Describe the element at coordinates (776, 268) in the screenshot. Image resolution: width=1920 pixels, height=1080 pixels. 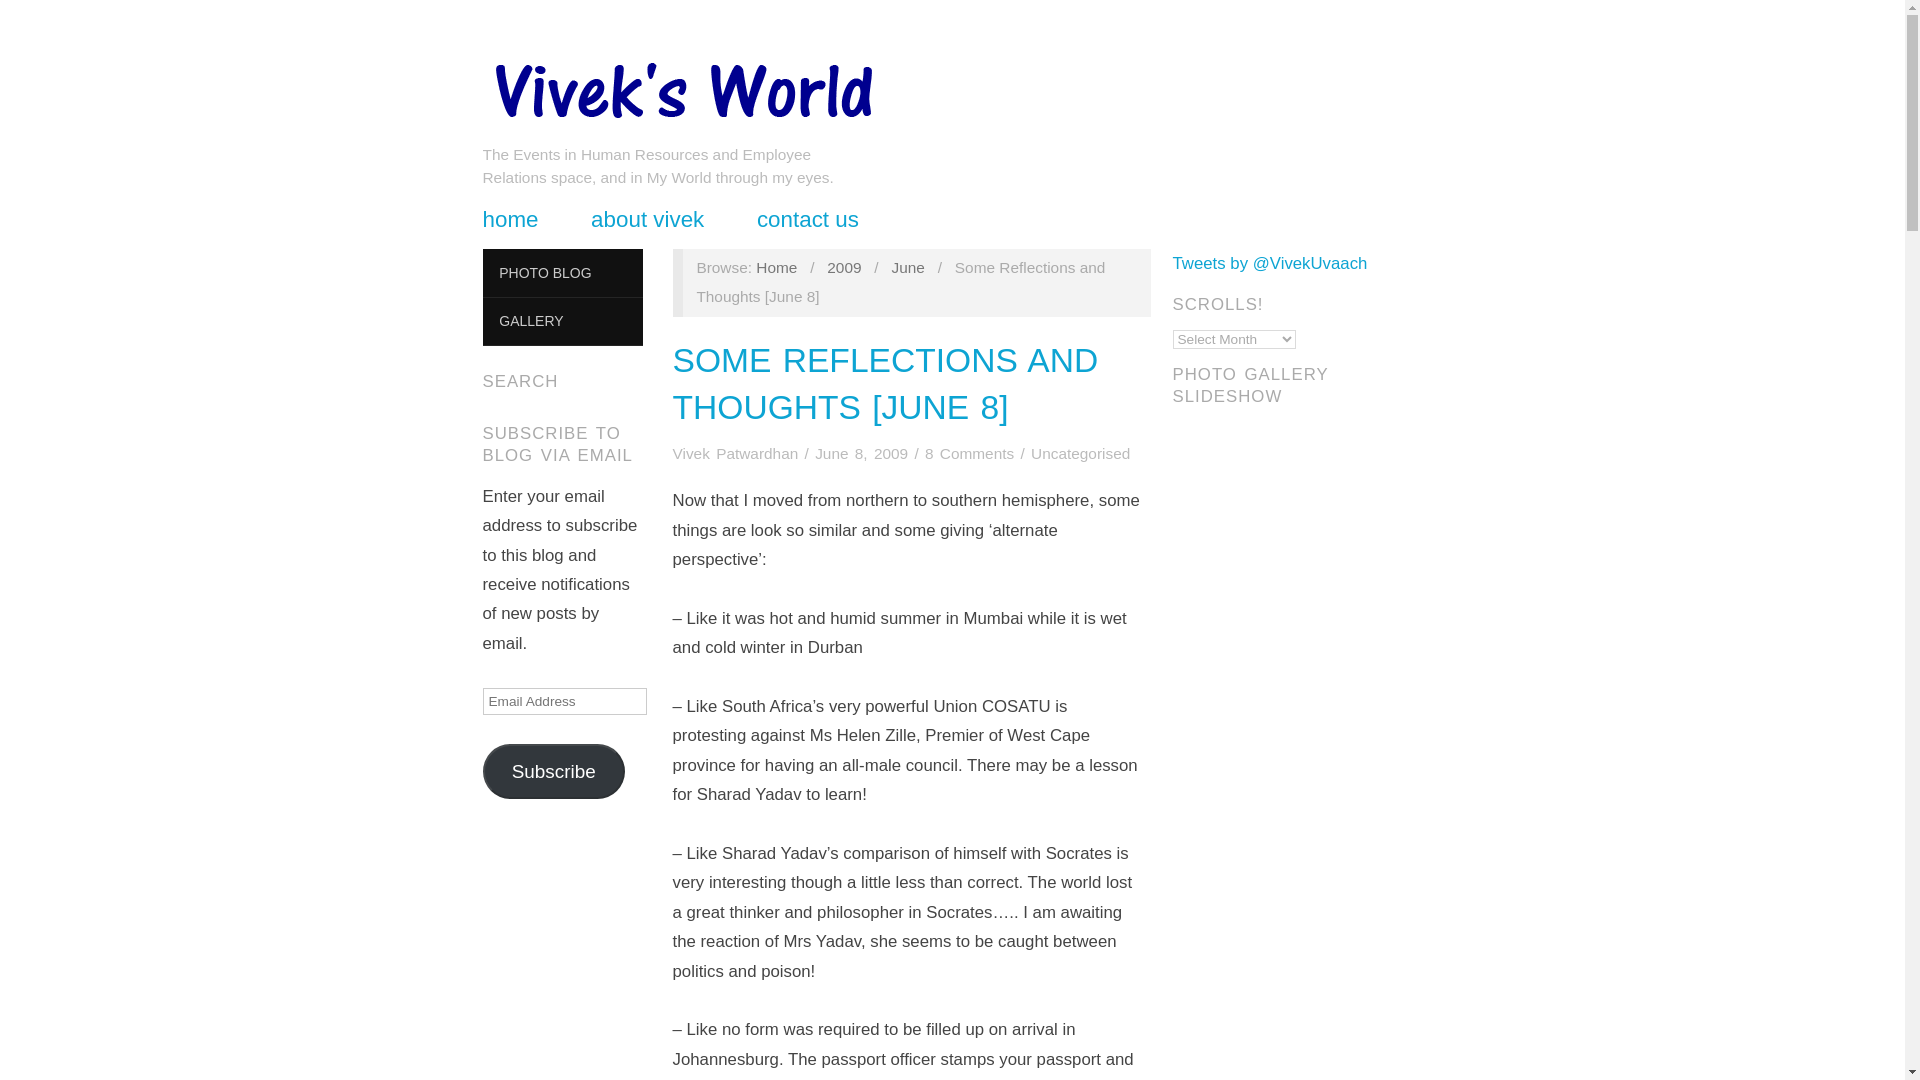
I see `Vivek Patwardhan` at that location.